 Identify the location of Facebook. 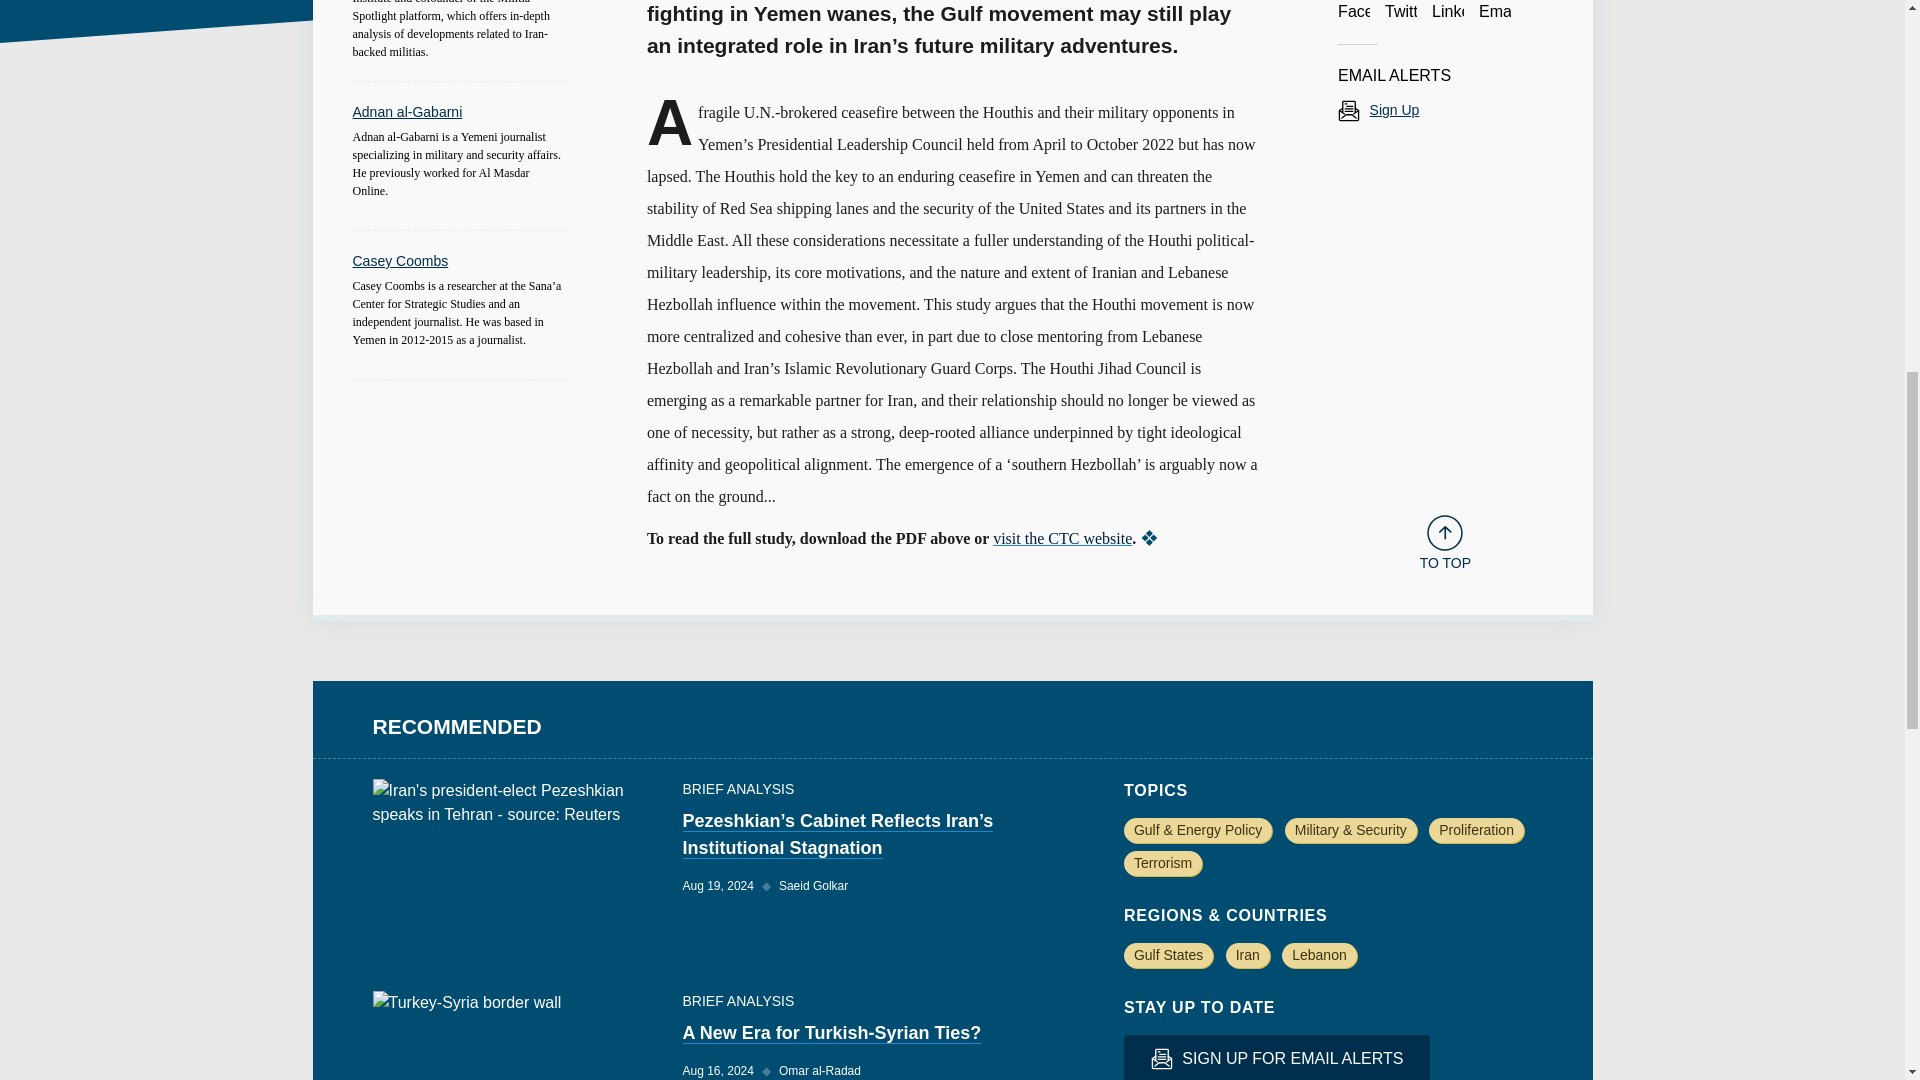
(1354, 12).